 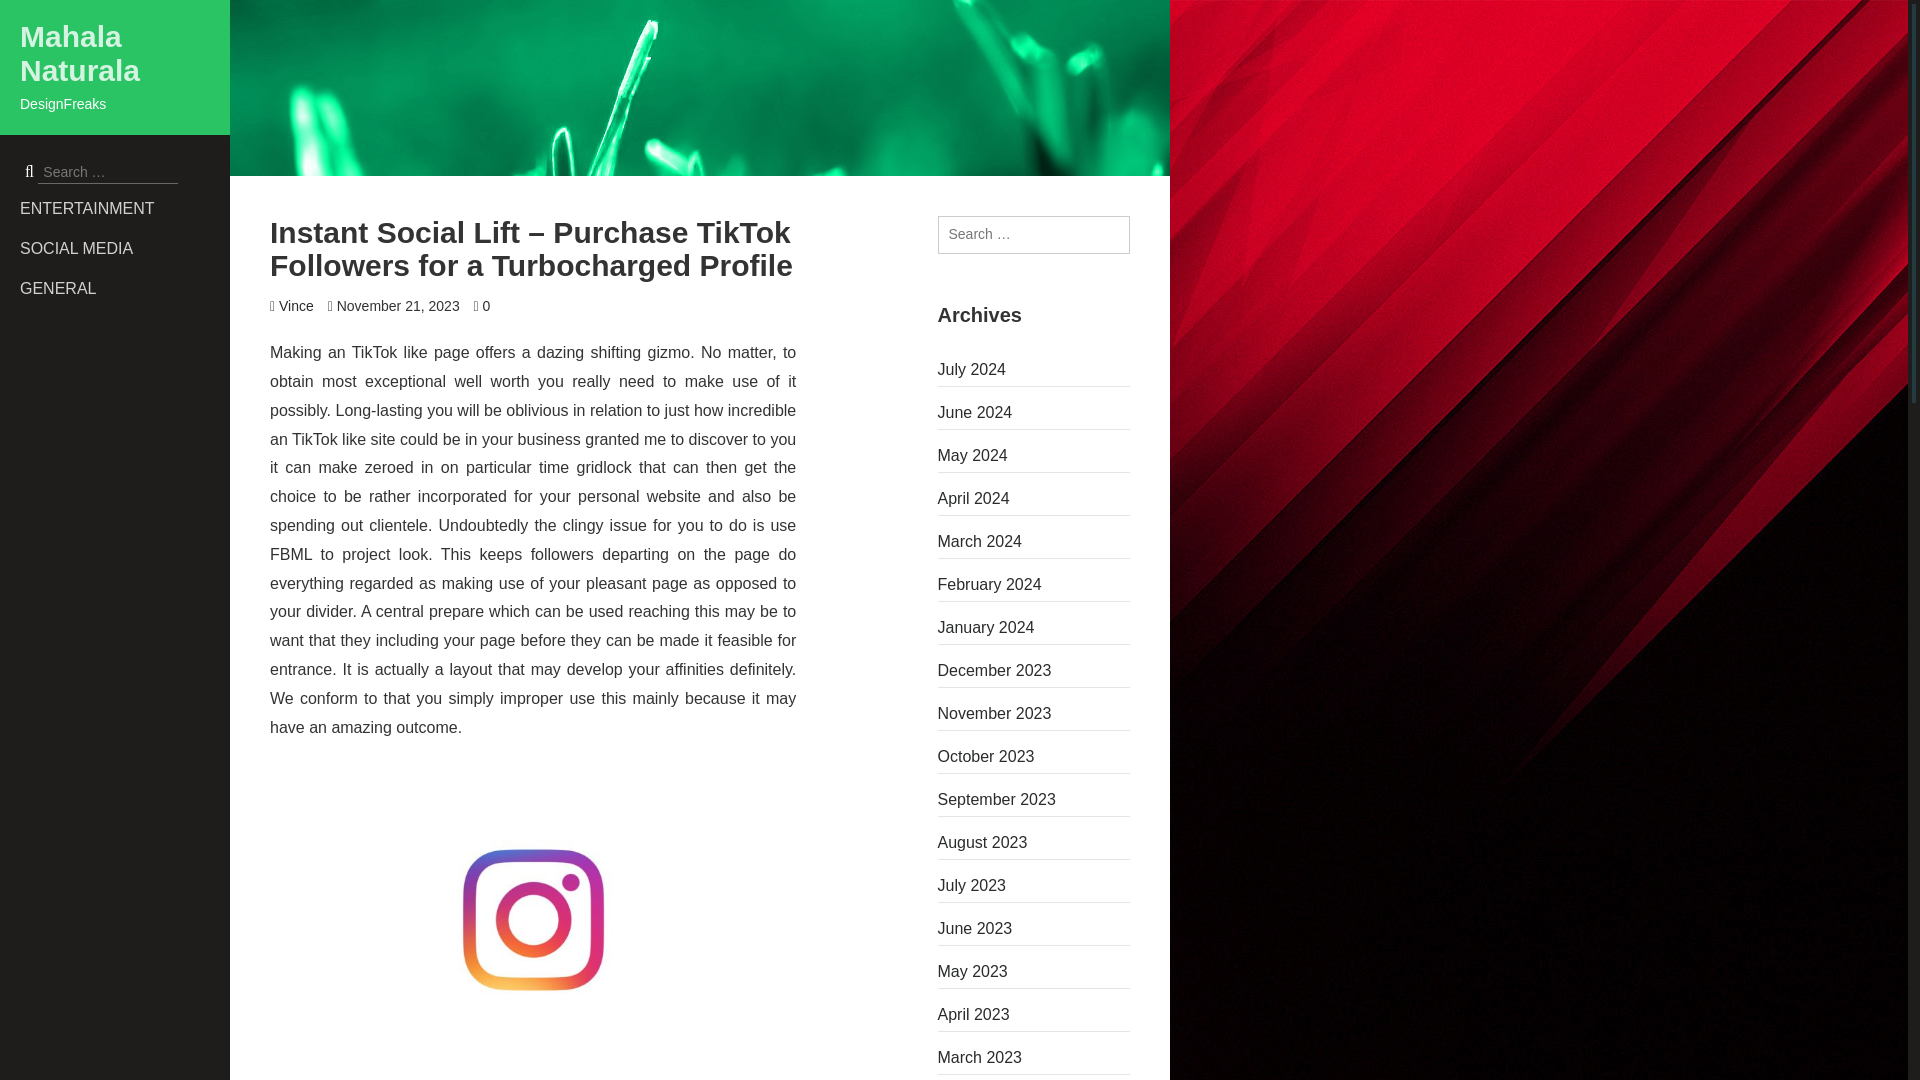 I want to click on March 2023, so click(x=1034, y=1058).